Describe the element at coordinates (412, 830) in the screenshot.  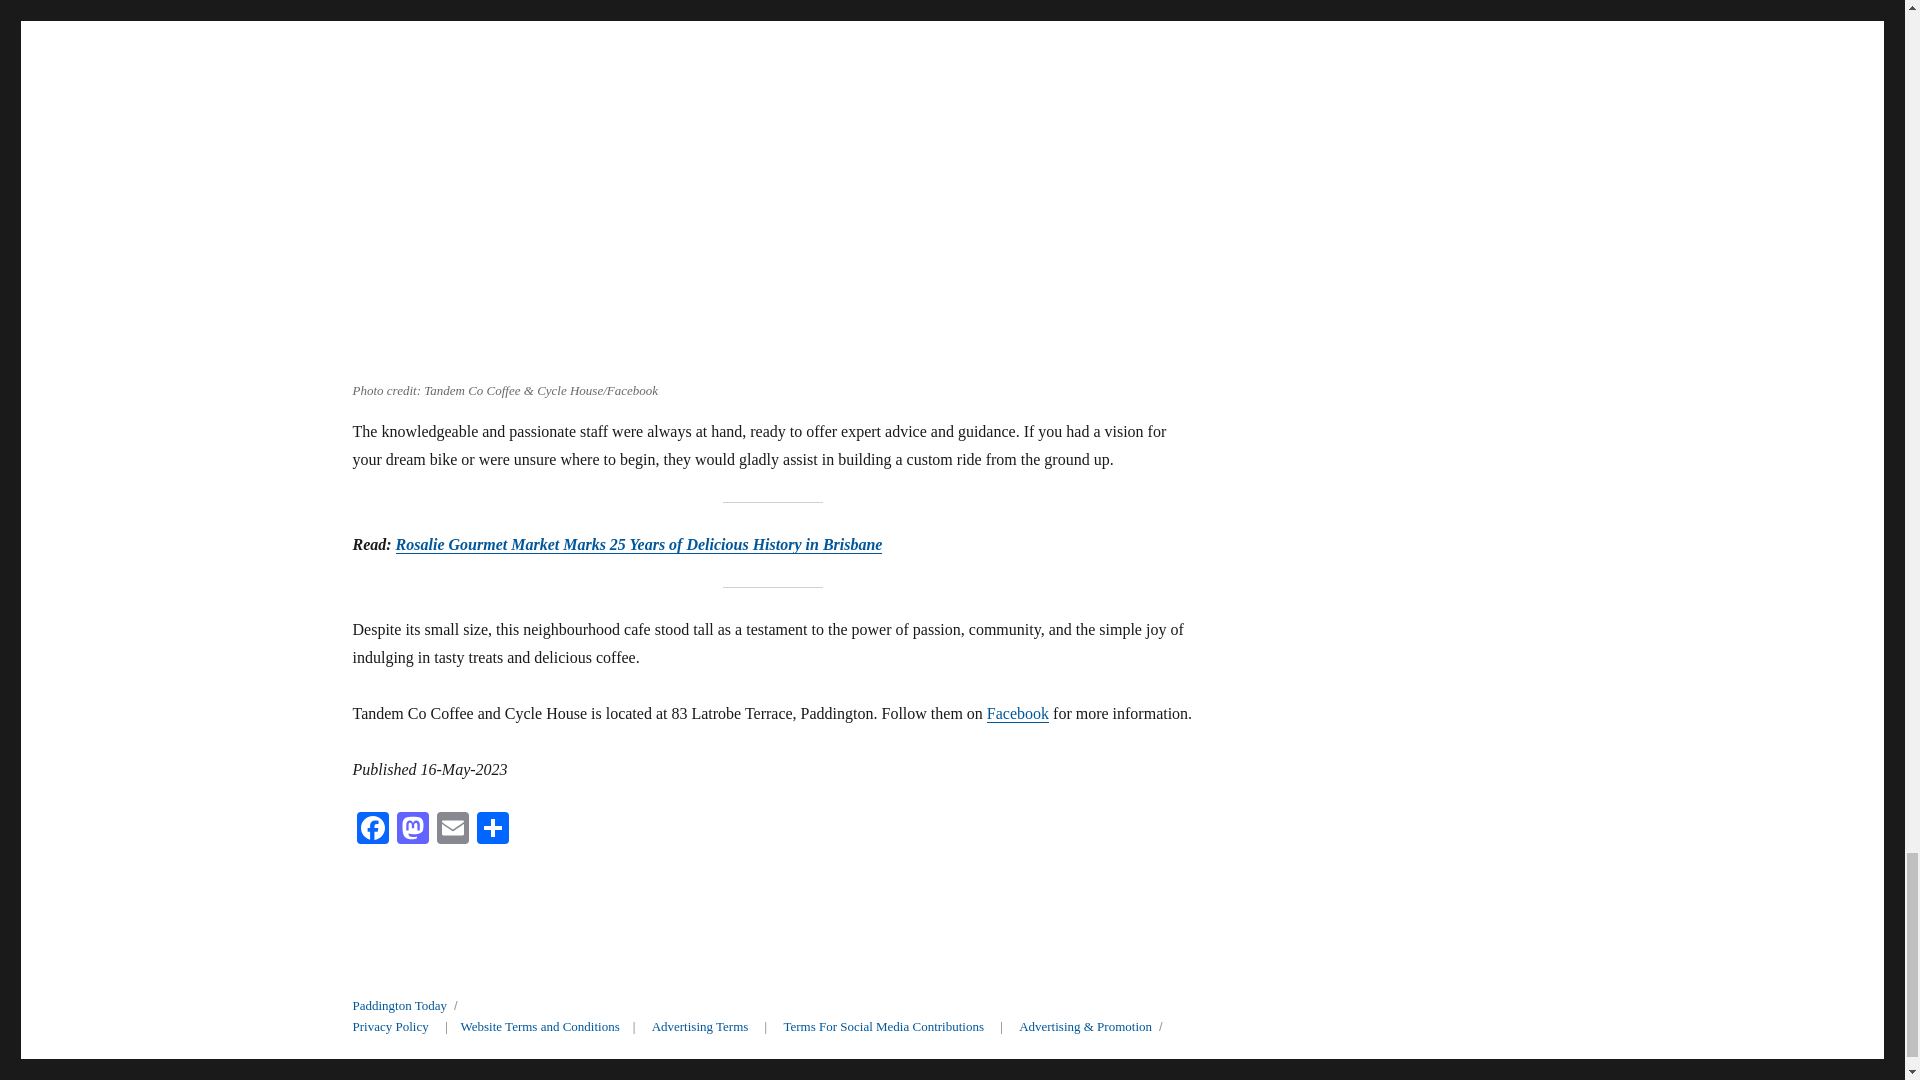
I see `Mastodon` at that location.